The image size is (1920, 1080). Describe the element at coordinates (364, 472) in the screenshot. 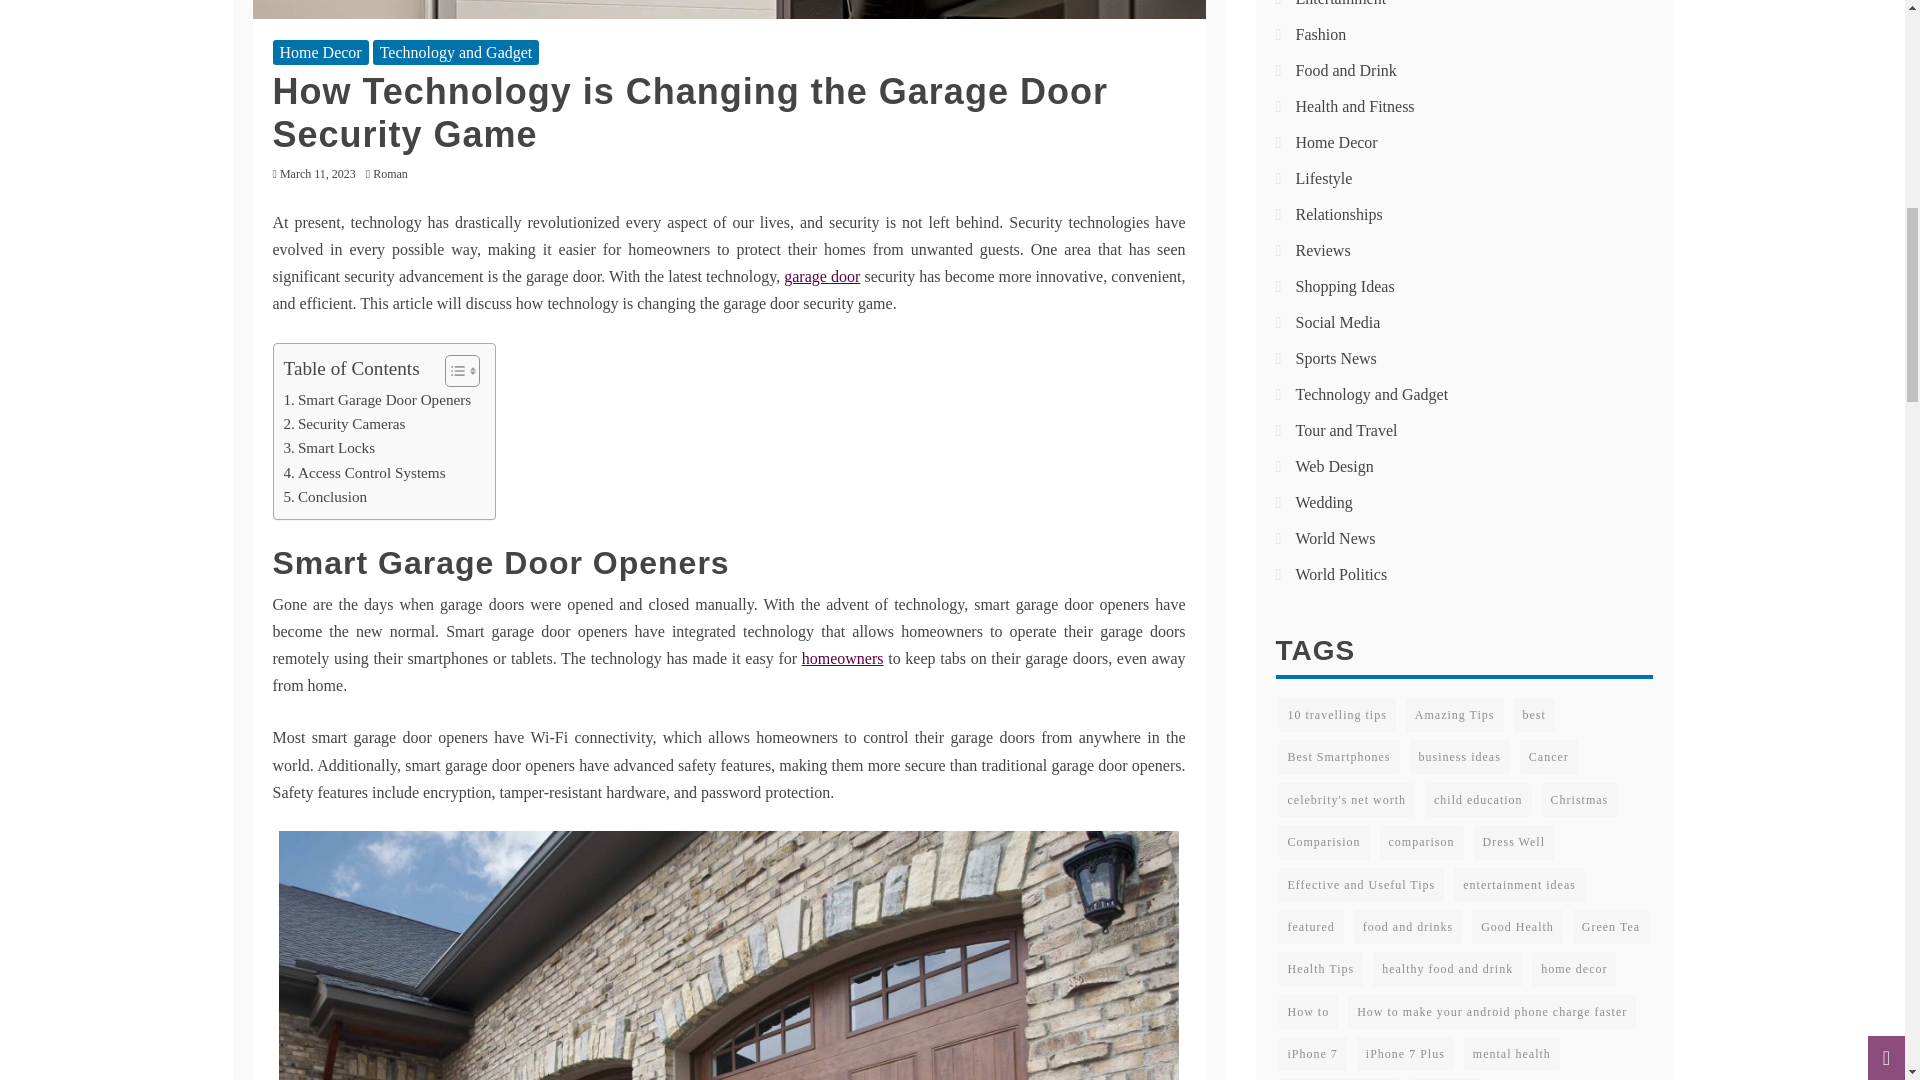

I see `Access Control Systems` at that location.